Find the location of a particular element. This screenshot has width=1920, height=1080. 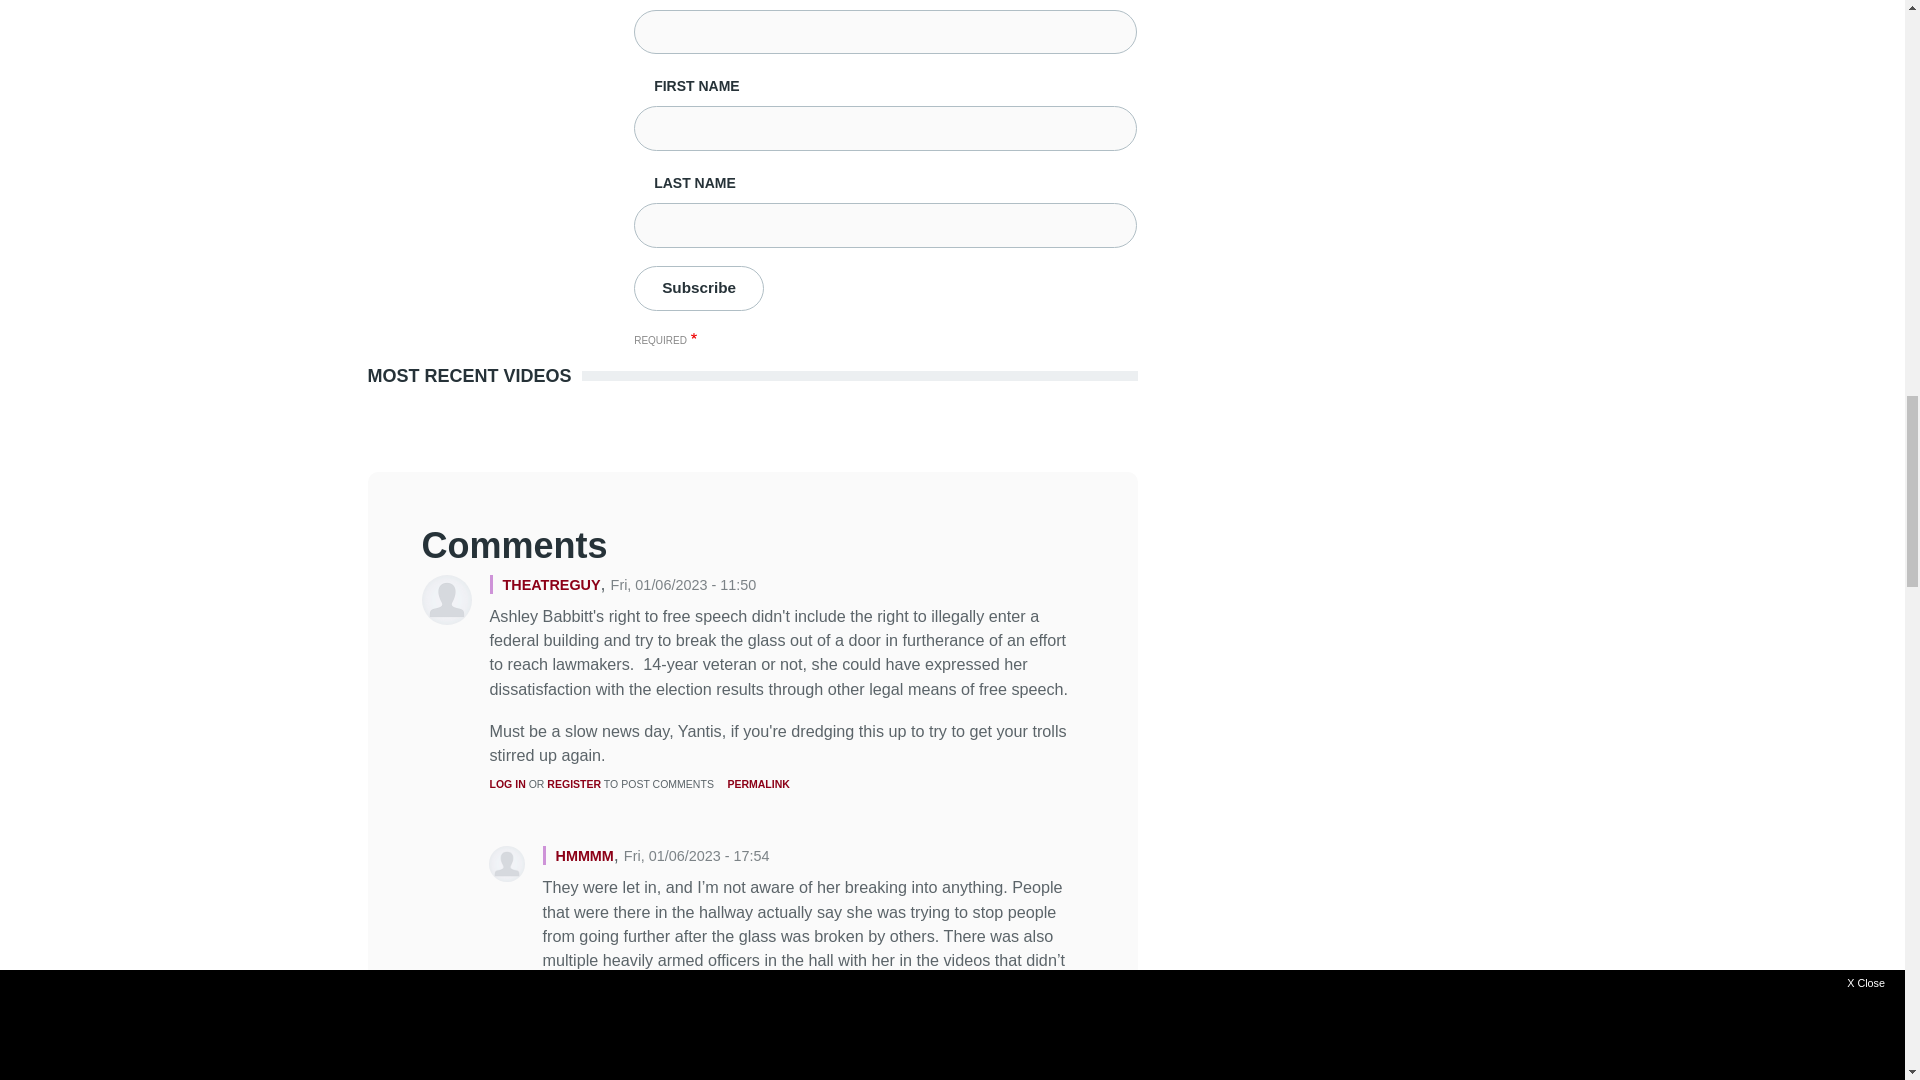

View user profile. is located at coordinates (550, 584).